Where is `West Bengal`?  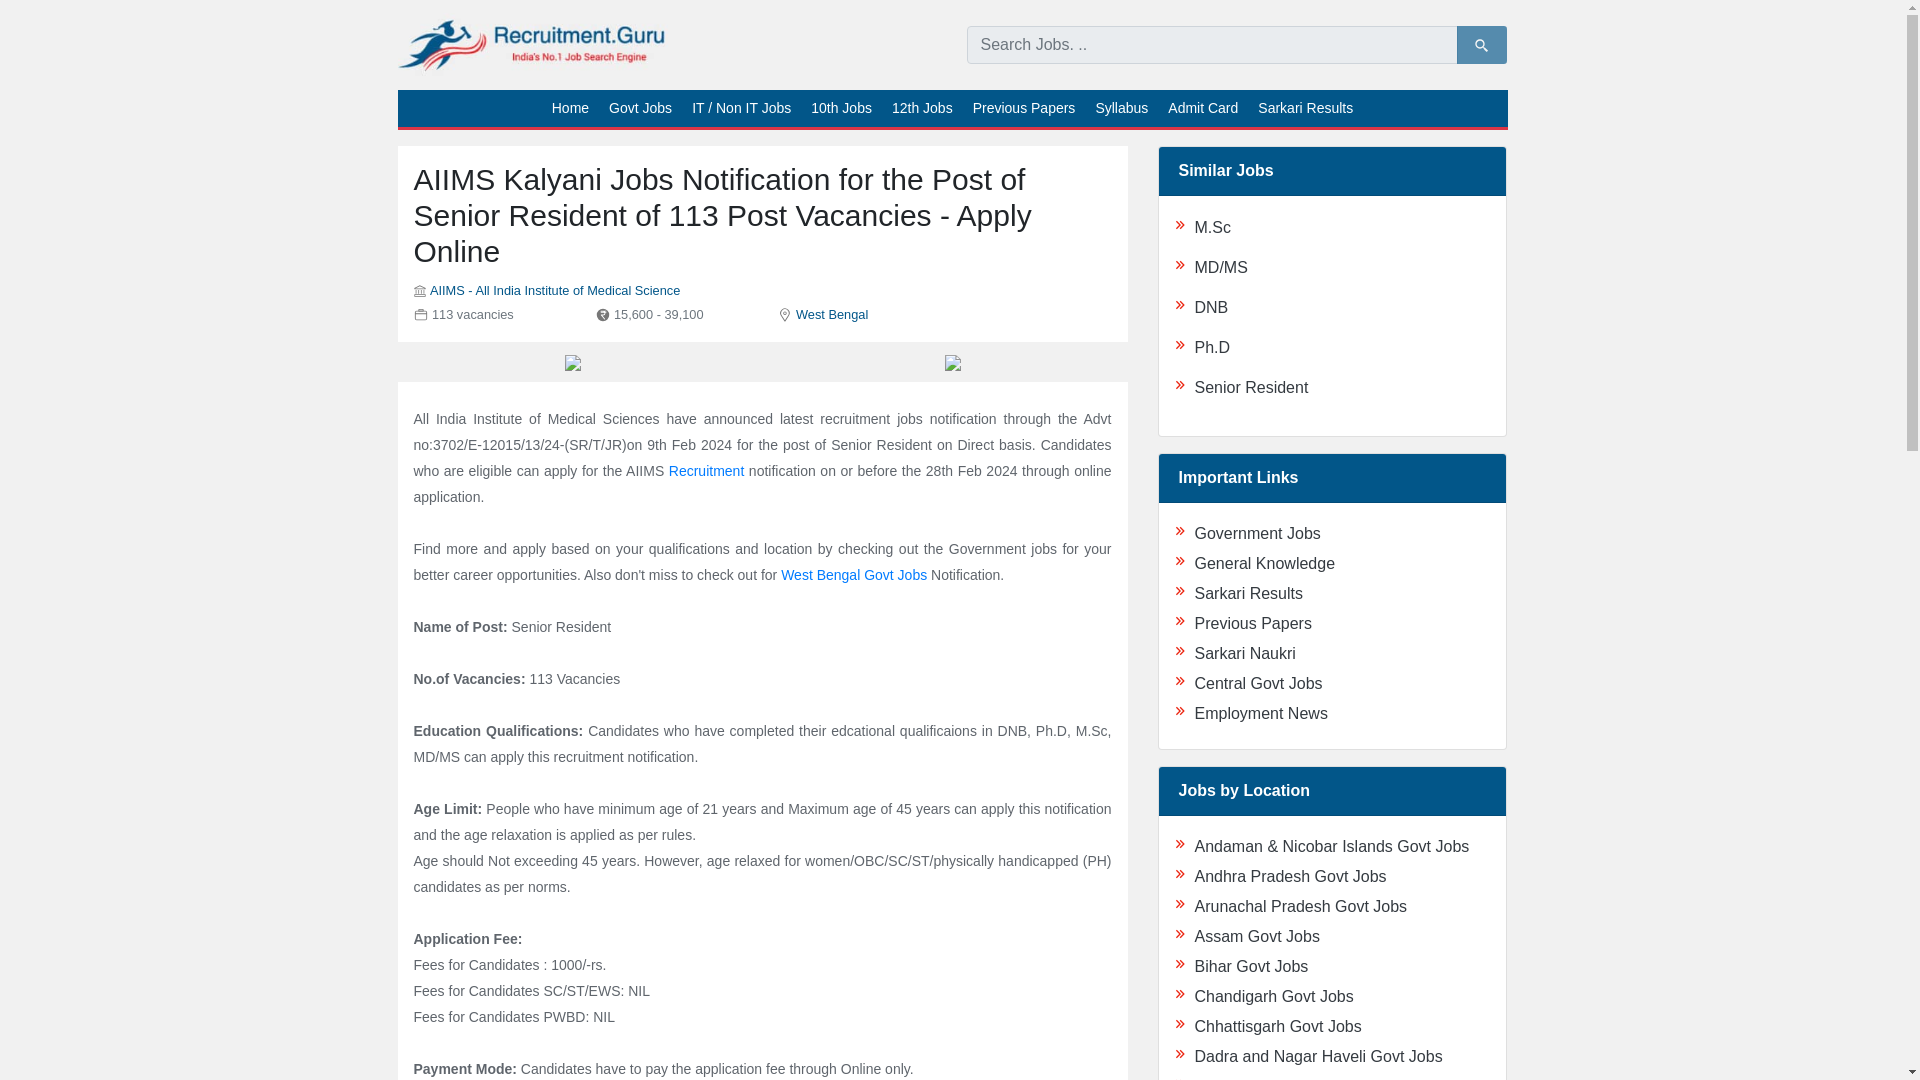 West Bengal is located at coordinates (832, 314).